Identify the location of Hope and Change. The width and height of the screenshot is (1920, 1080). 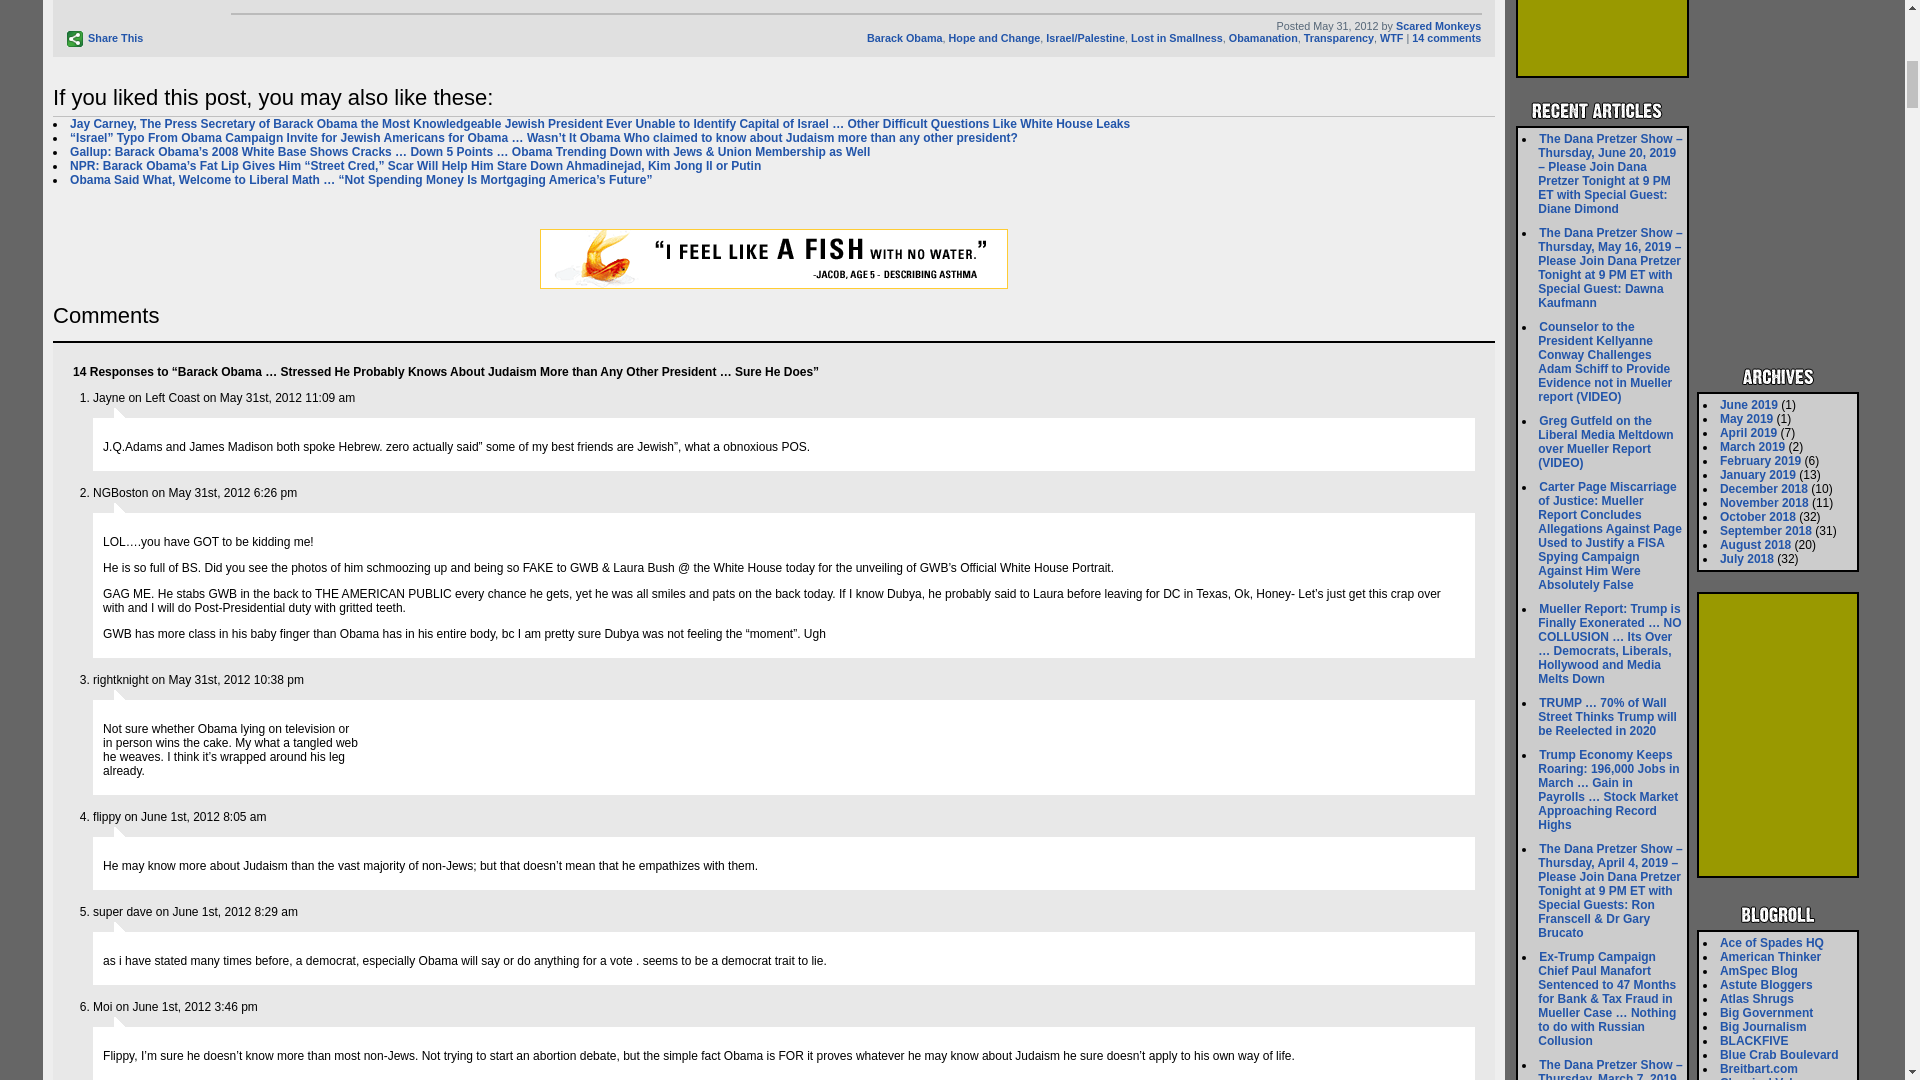
(994, 38).